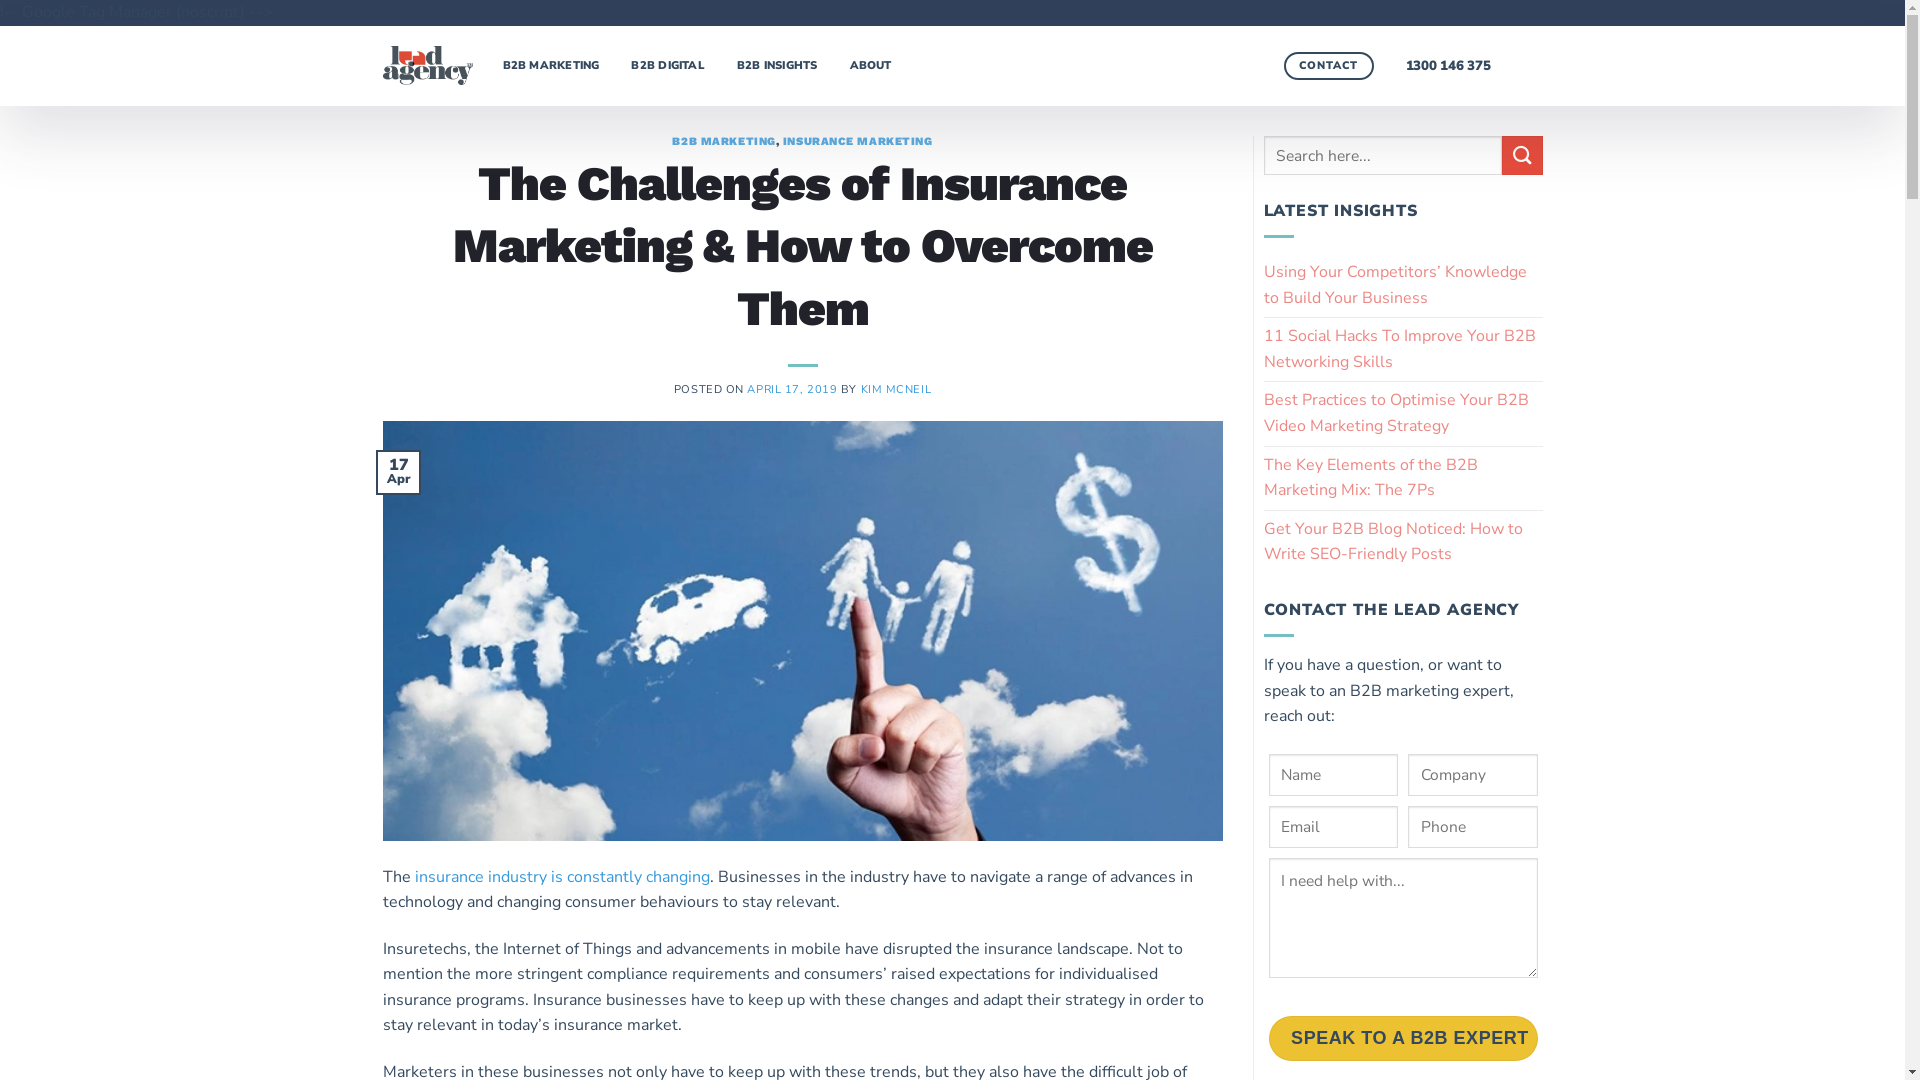  Describe the element at coordinates (562, 877) in the screenshot. I see `insurance industry is constantly changing` at that location.